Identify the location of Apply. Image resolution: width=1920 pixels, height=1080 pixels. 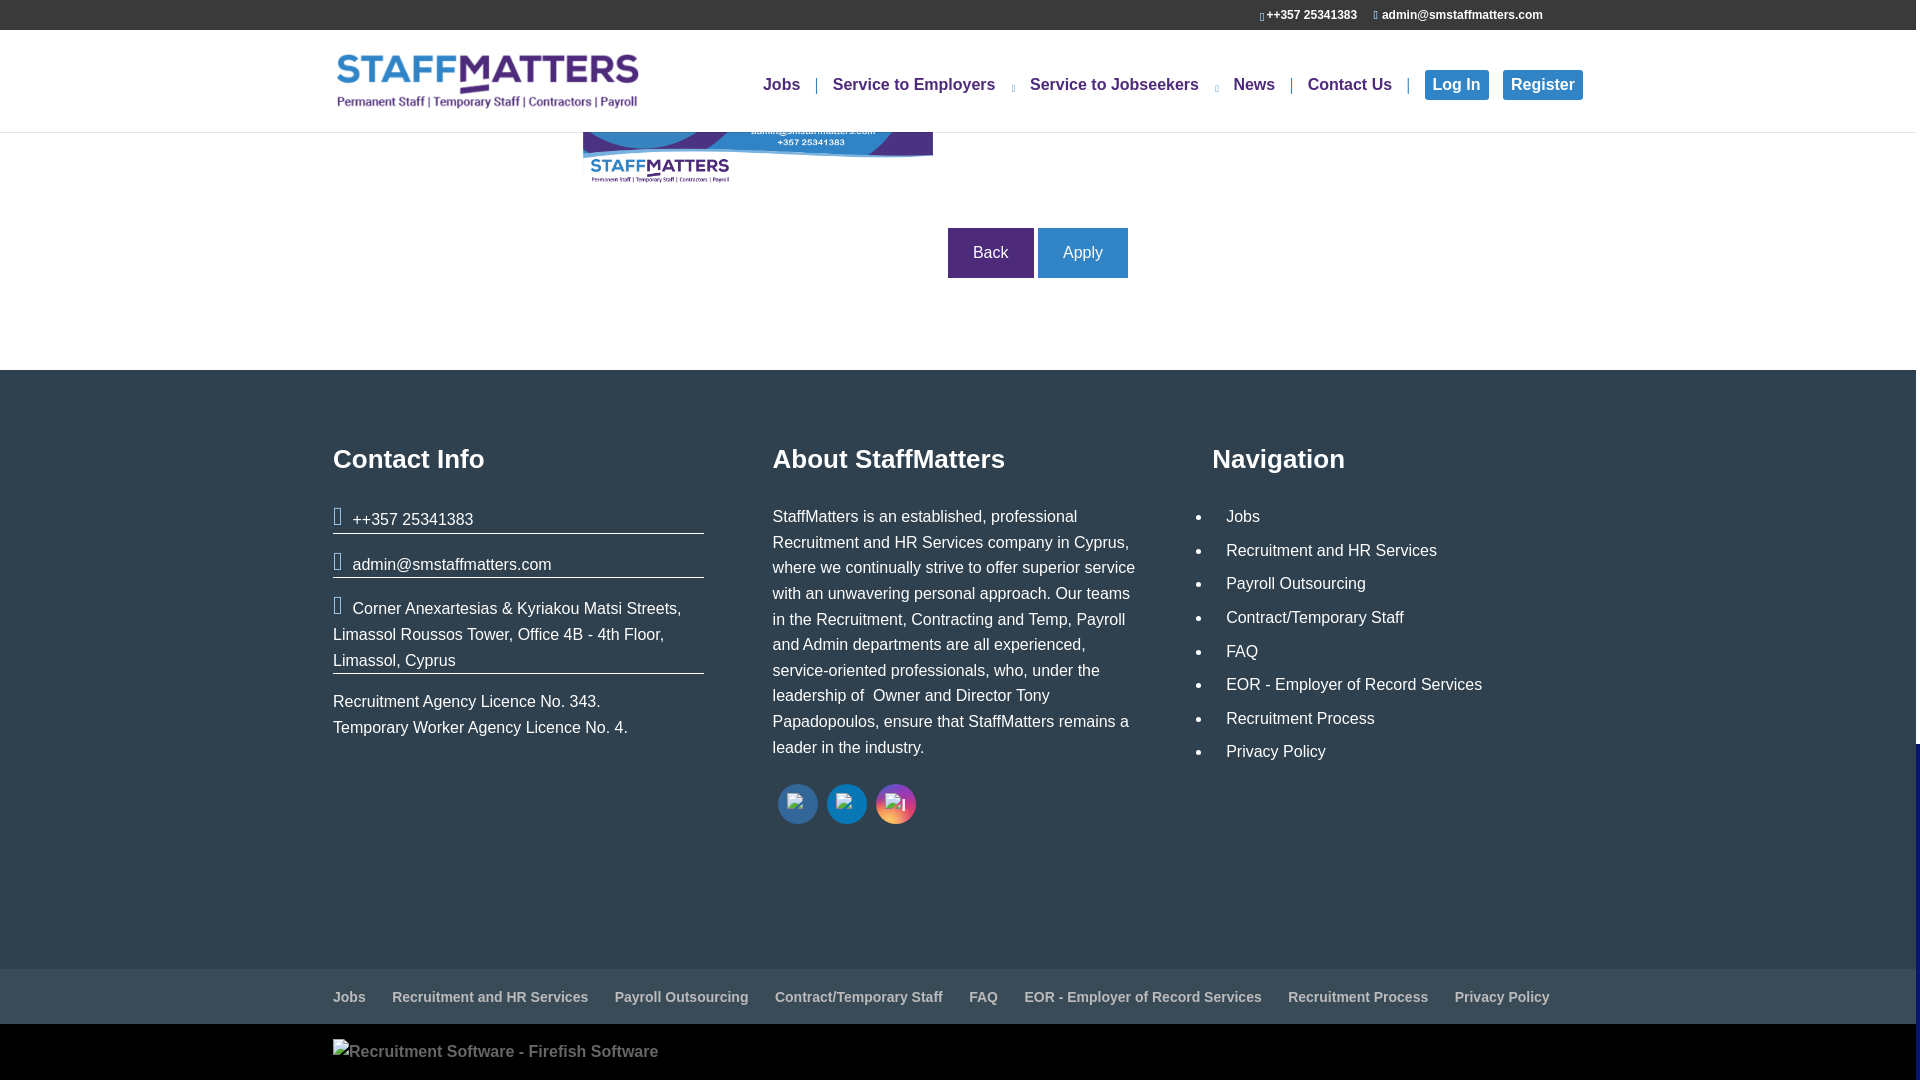
(1083, 252).